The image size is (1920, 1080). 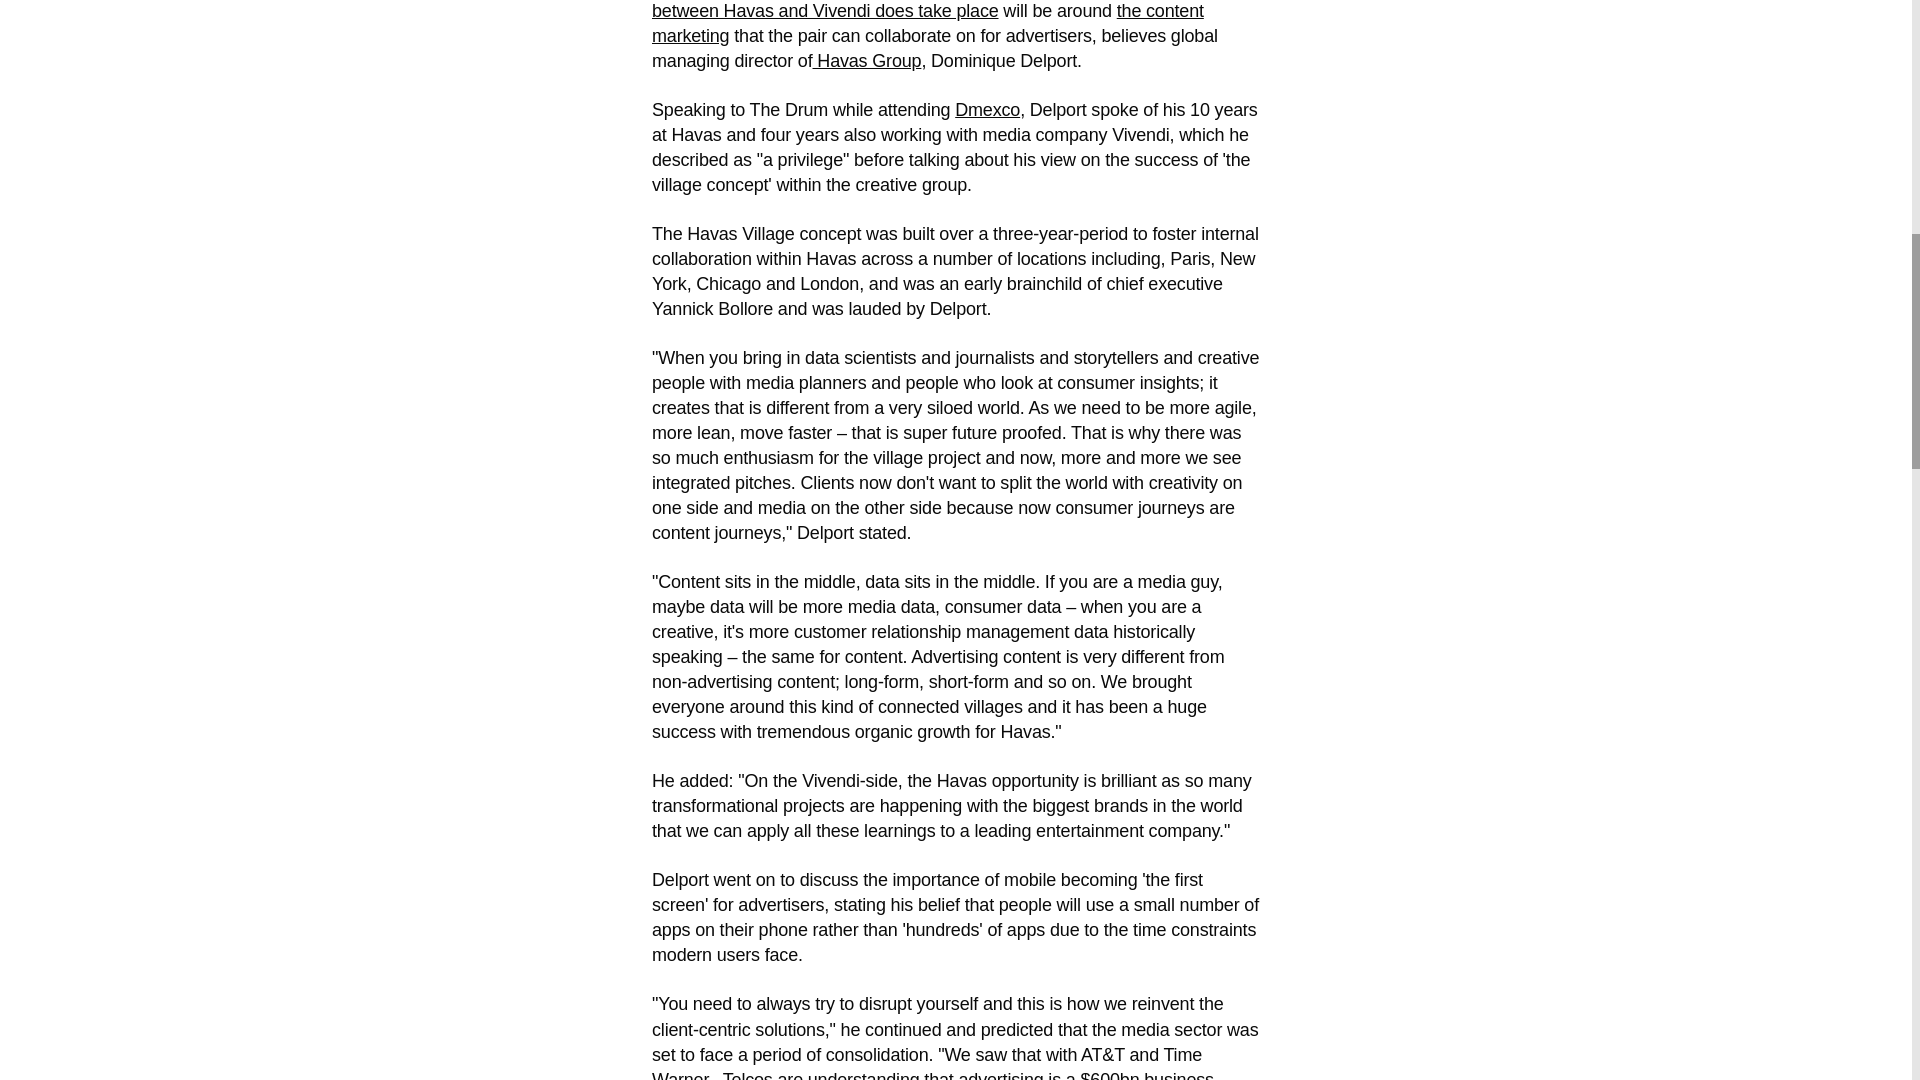 What do you see at coordinates (143, 10) in the screenshot?
I see `3rd party ad content` at bounding box center [143, 10].